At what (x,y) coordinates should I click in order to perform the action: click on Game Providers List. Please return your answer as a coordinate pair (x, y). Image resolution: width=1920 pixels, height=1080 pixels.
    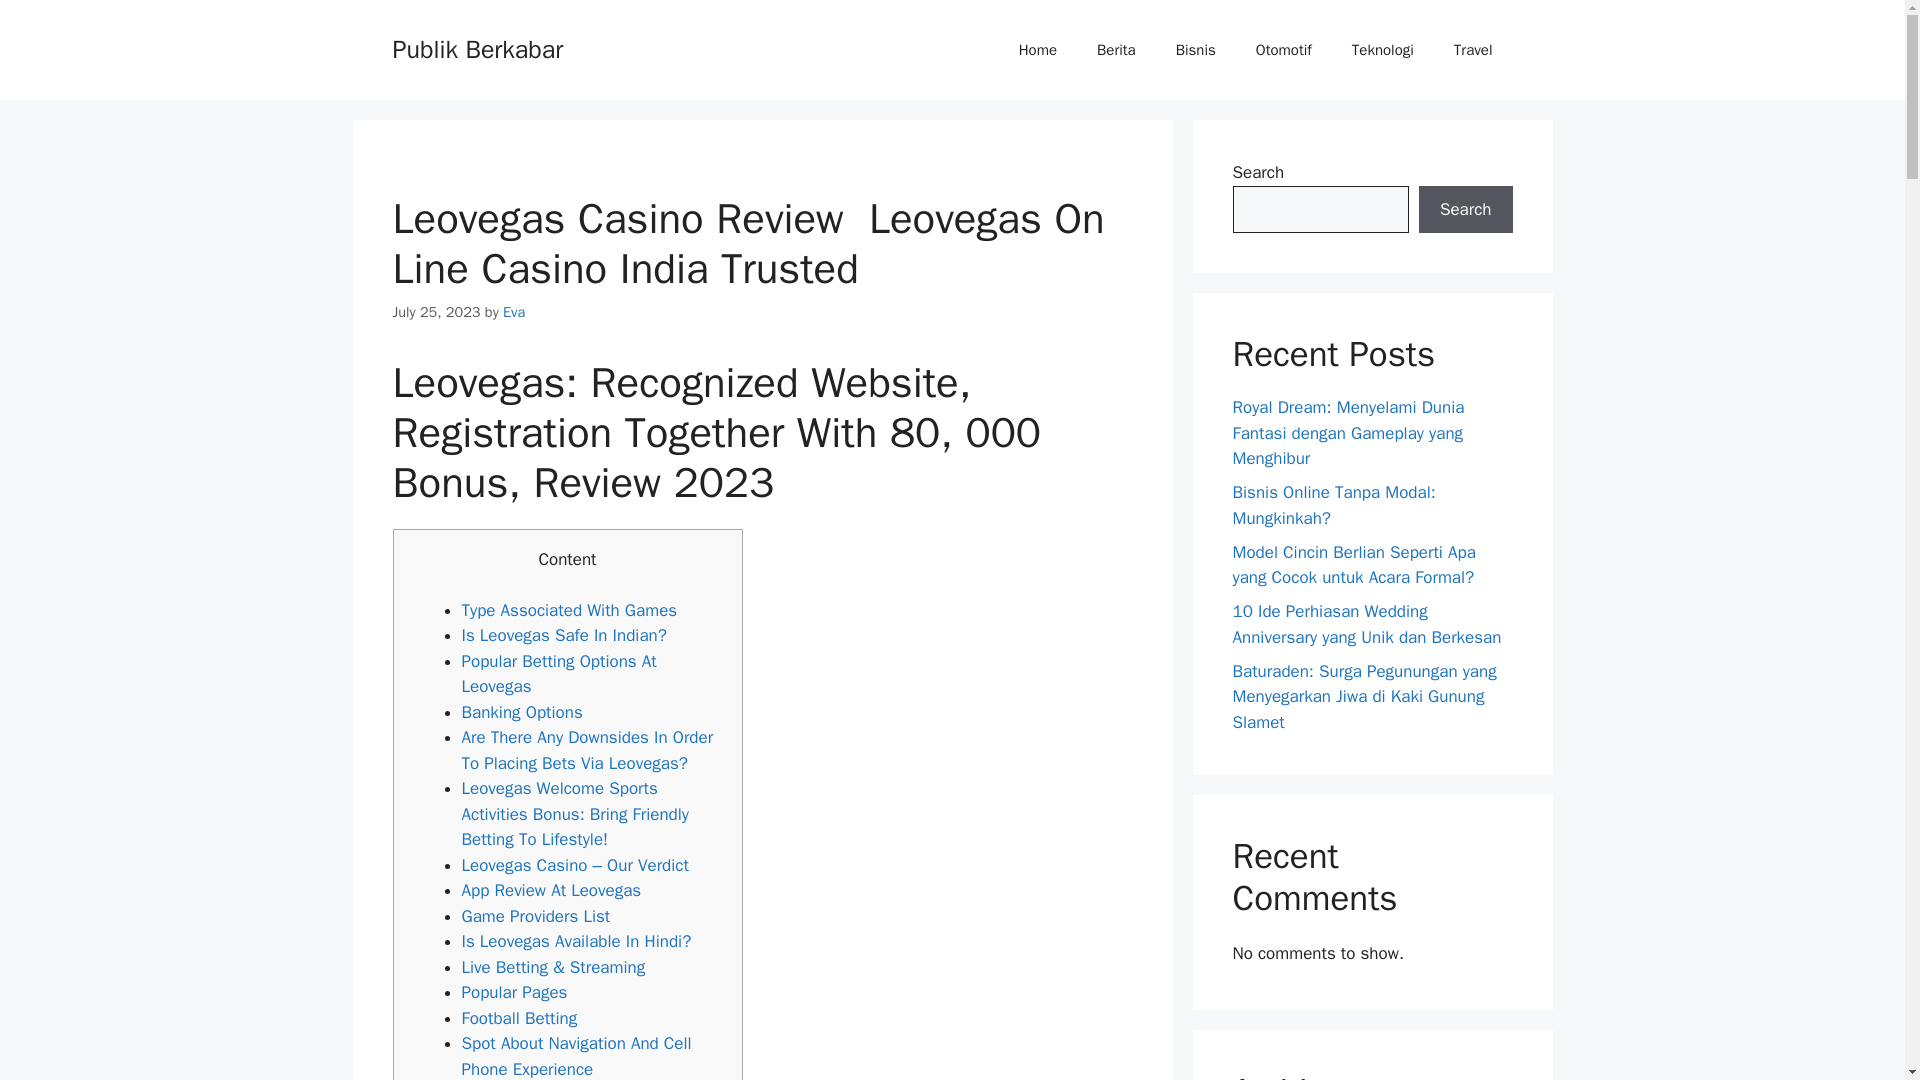
    Looking at the image, I should click on (536, 916).